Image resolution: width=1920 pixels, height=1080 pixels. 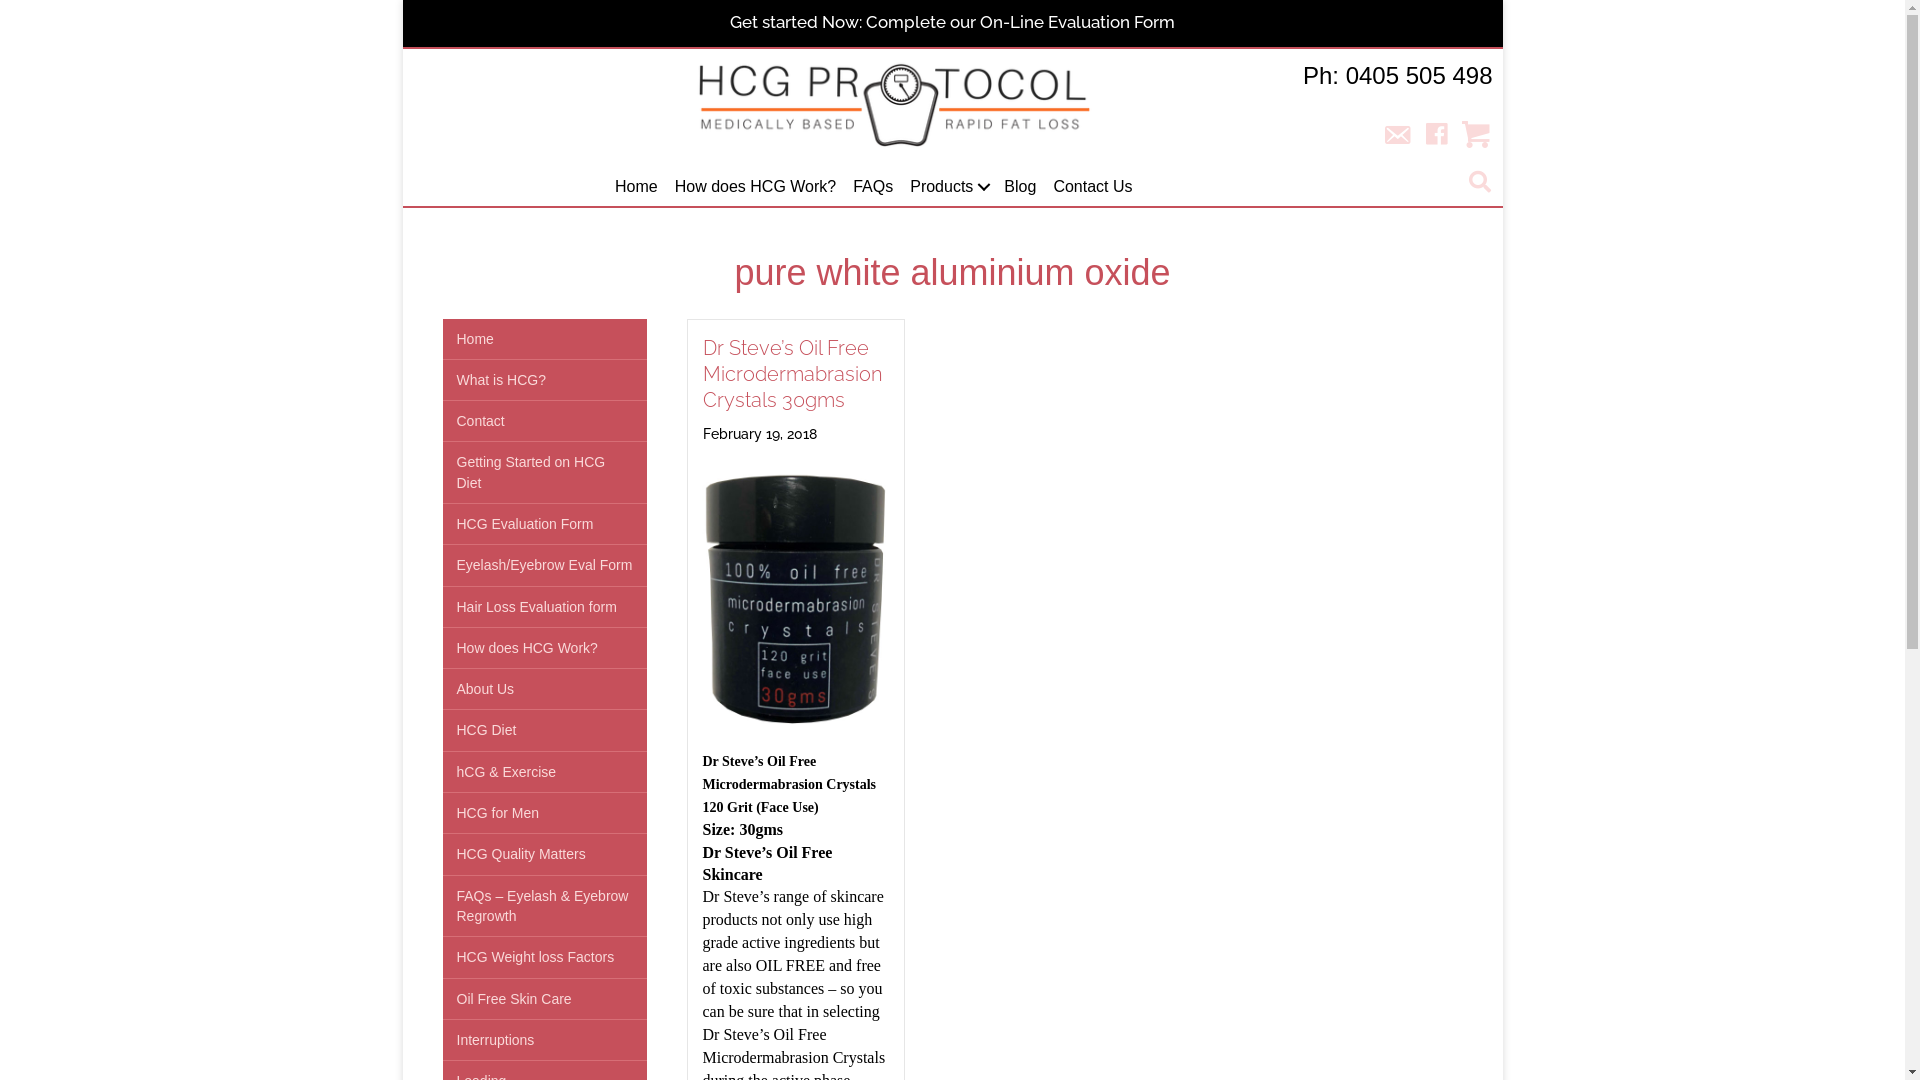 What do you see at coordinates (544, 957) in the screenshot?
I see `HCG Weight loss Factors` at bounding box center [544, 957].